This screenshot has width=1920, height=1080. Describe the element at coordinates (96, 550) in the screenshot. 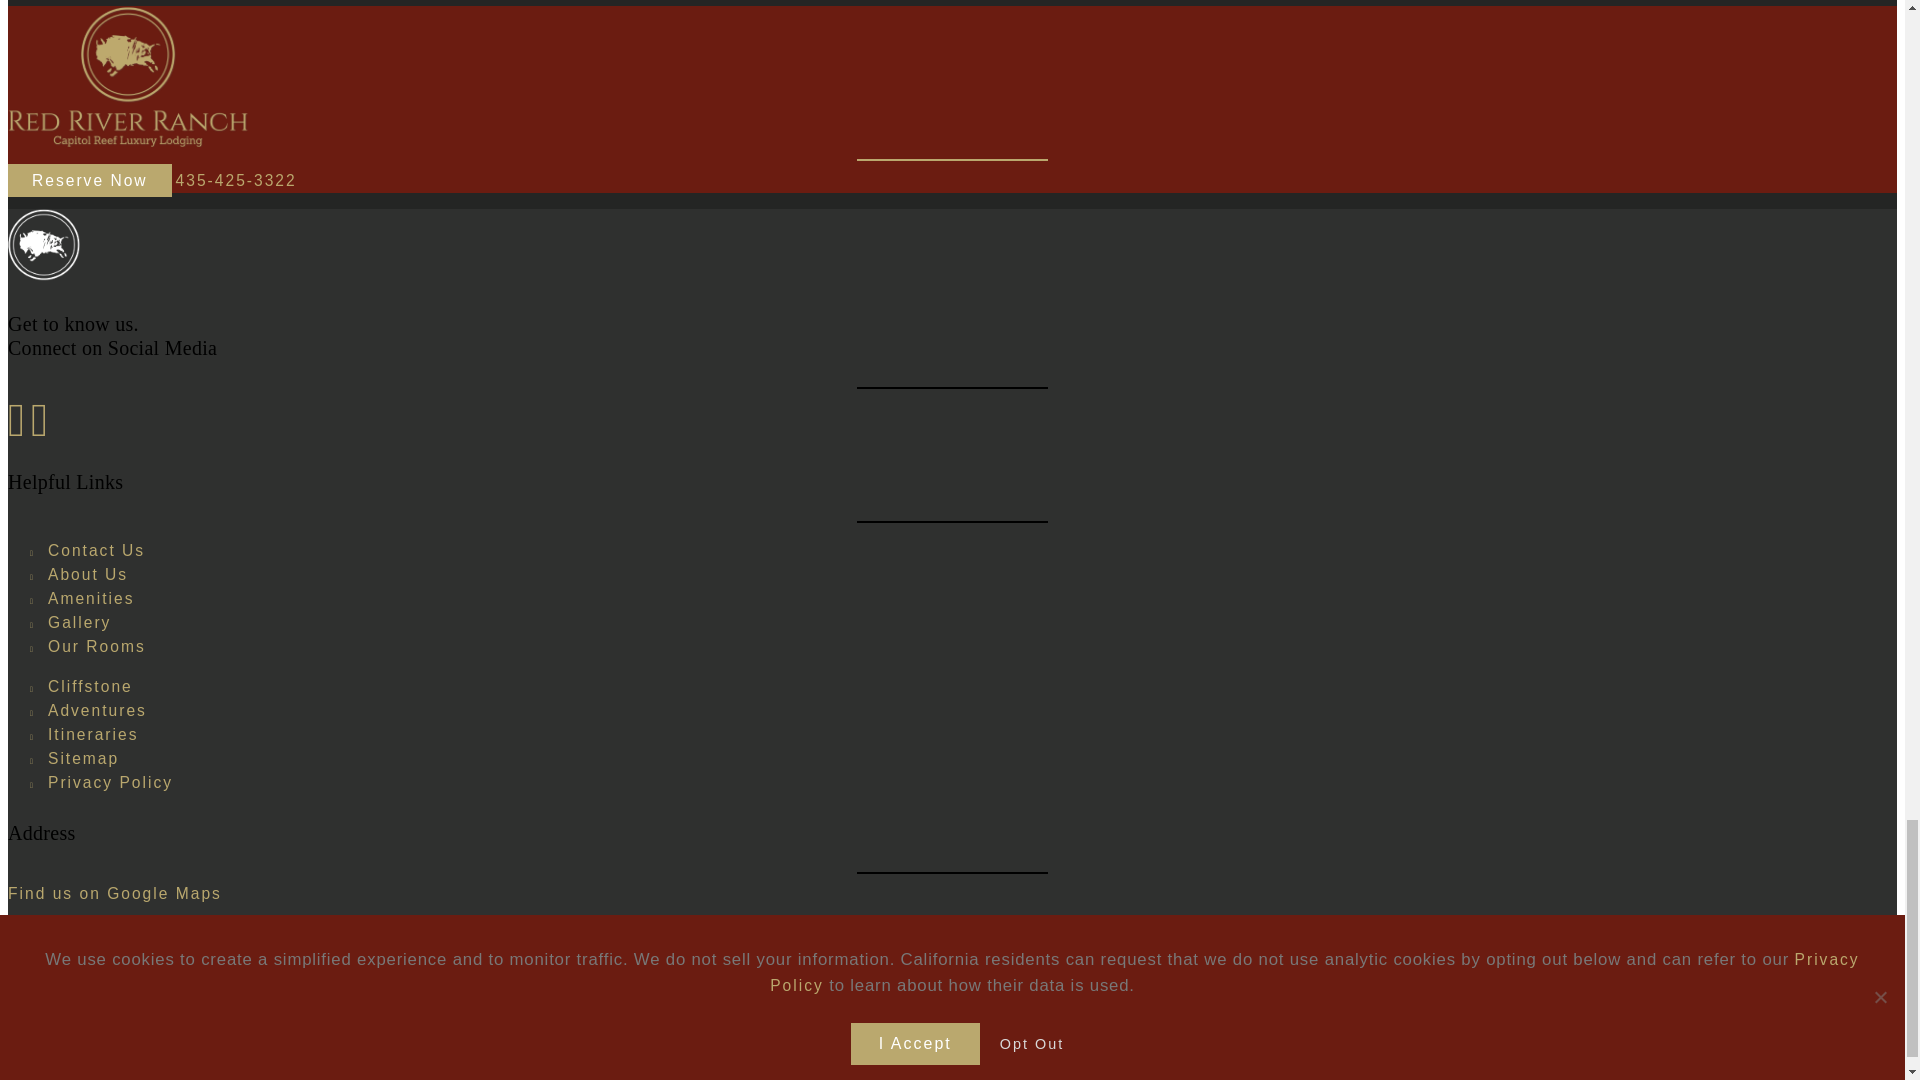

I see `Contact Us` at that location.